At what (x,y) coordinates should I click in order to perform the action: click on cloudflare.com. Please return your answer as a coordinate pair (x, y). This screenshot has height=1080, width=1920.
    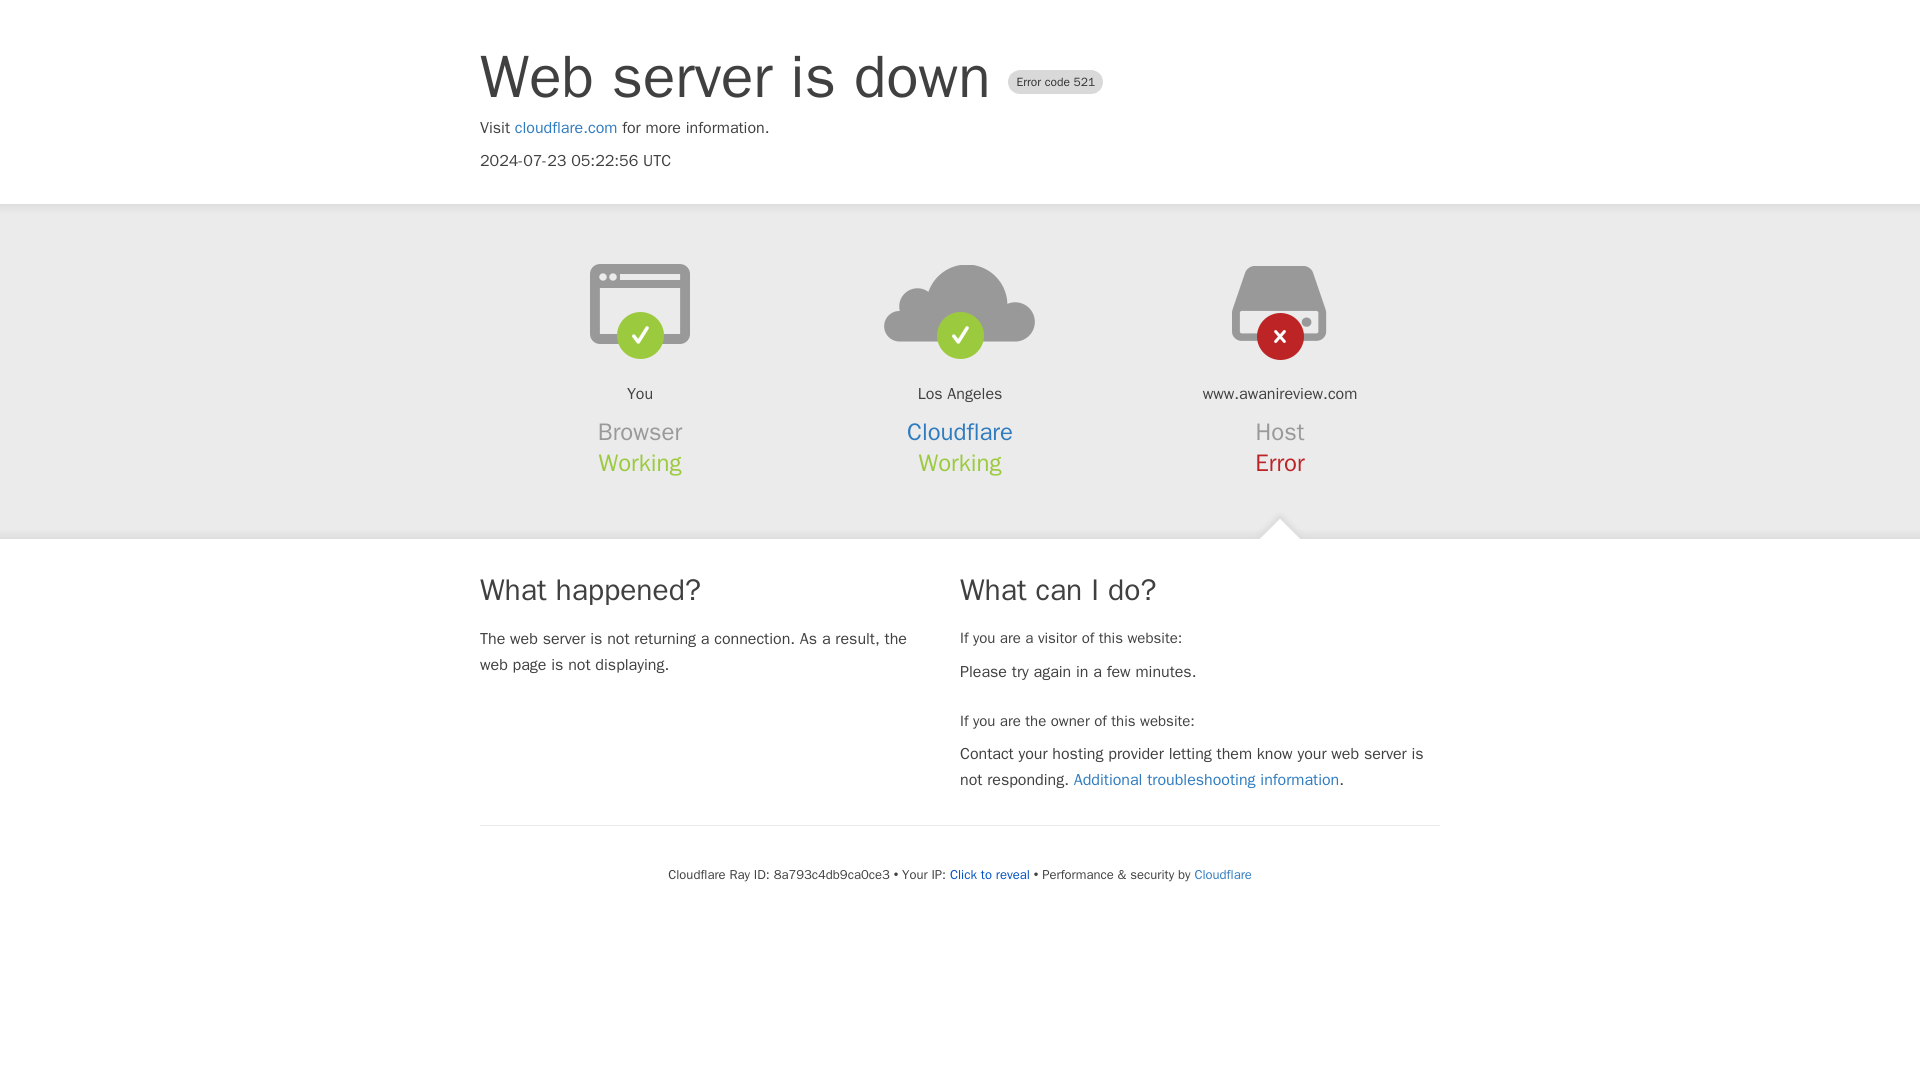
    Looking at the image, I should click on (566, 128).